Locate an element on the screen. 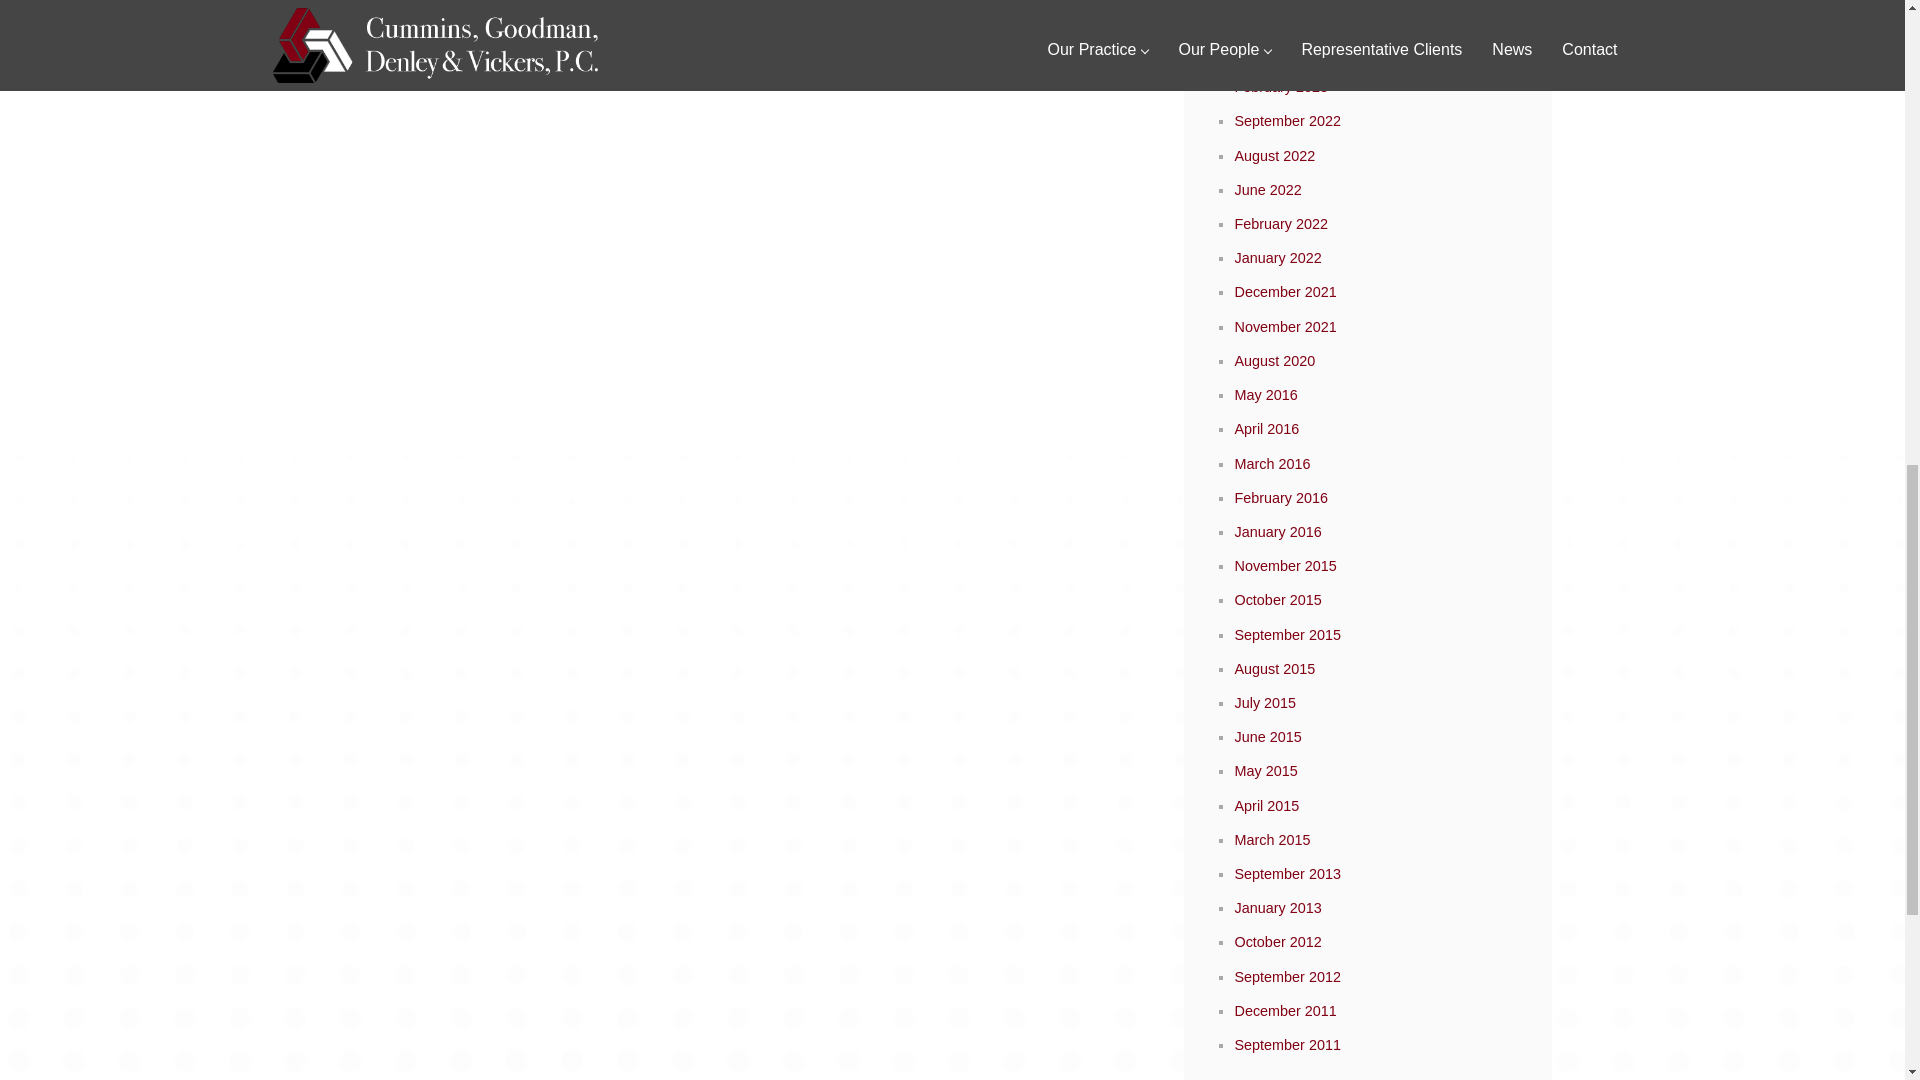 The width and height of the screenshot is (1920, 1080). January 2022 is located at coordinates (1277, 257).